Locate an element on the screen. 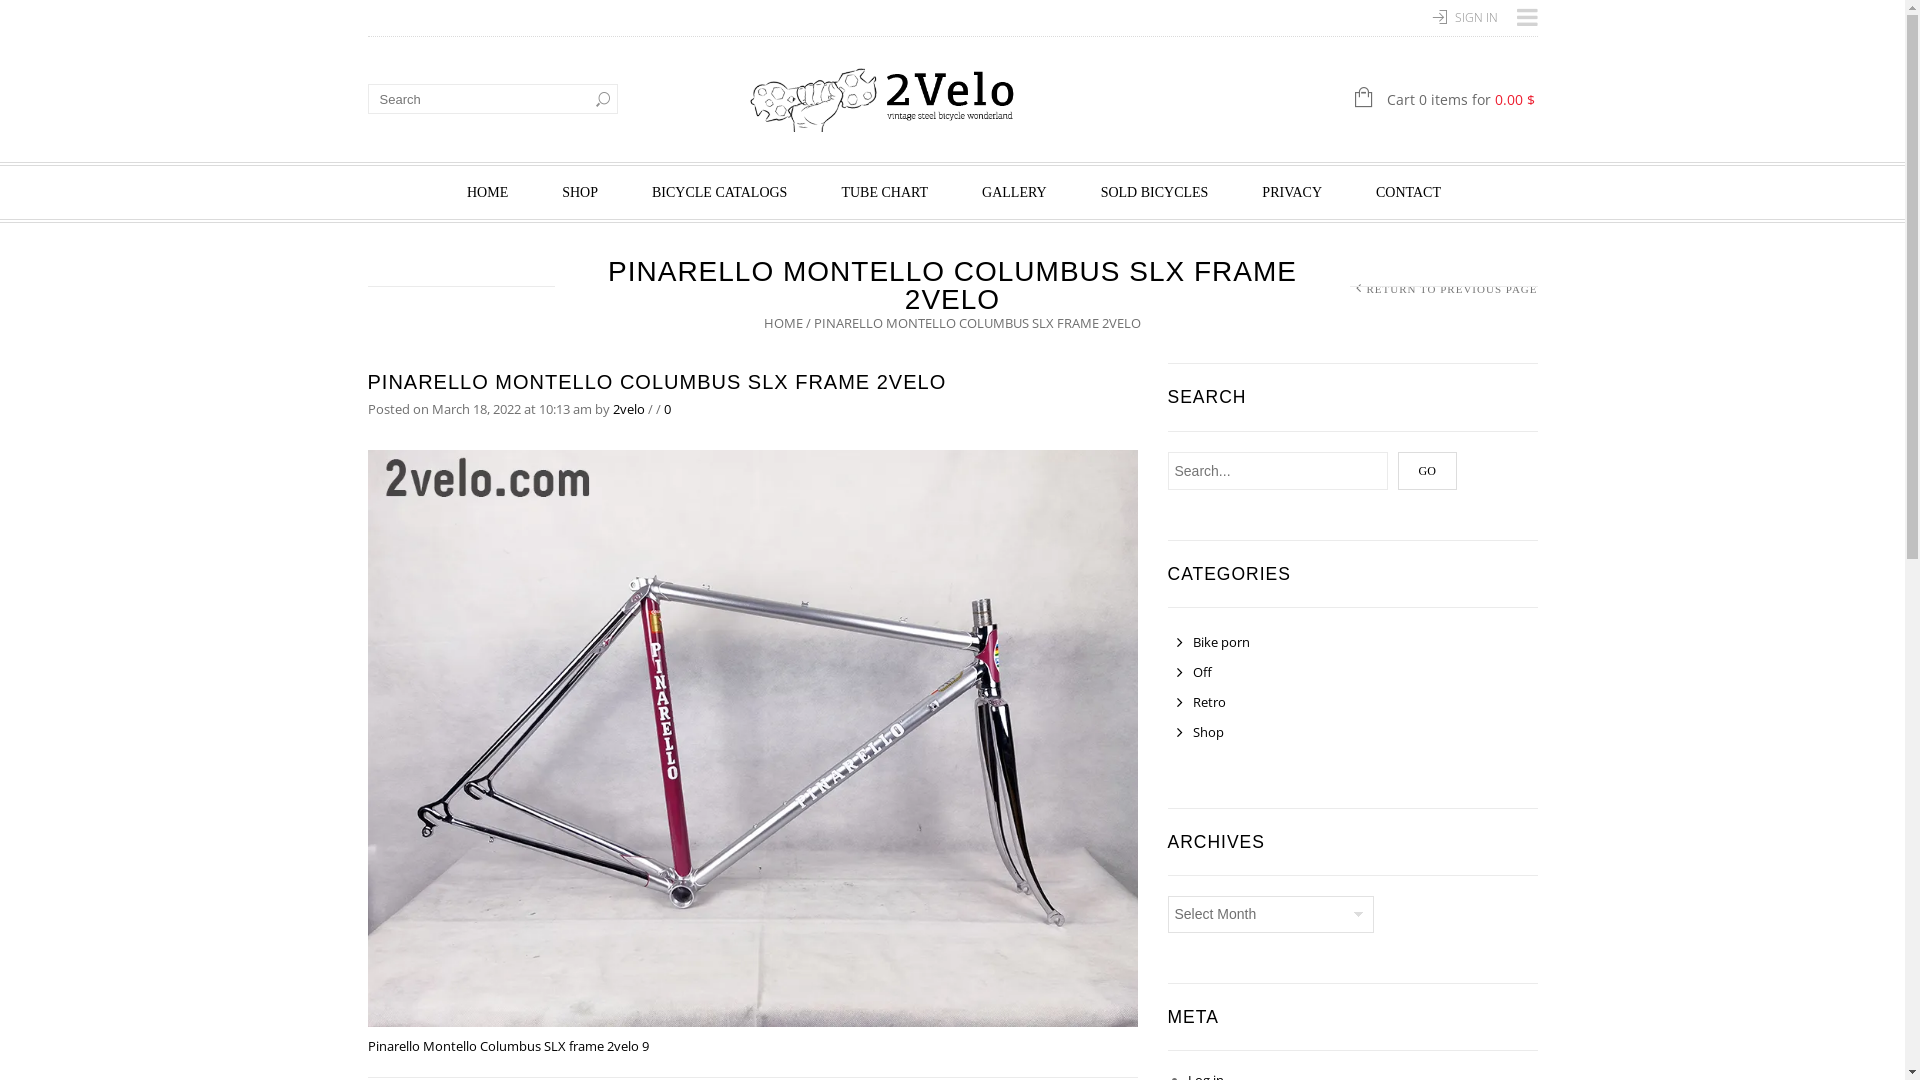 The image size is (1920, 1080). Cart 0 items for 0.00 $ is located at coordinates (1373, 100).